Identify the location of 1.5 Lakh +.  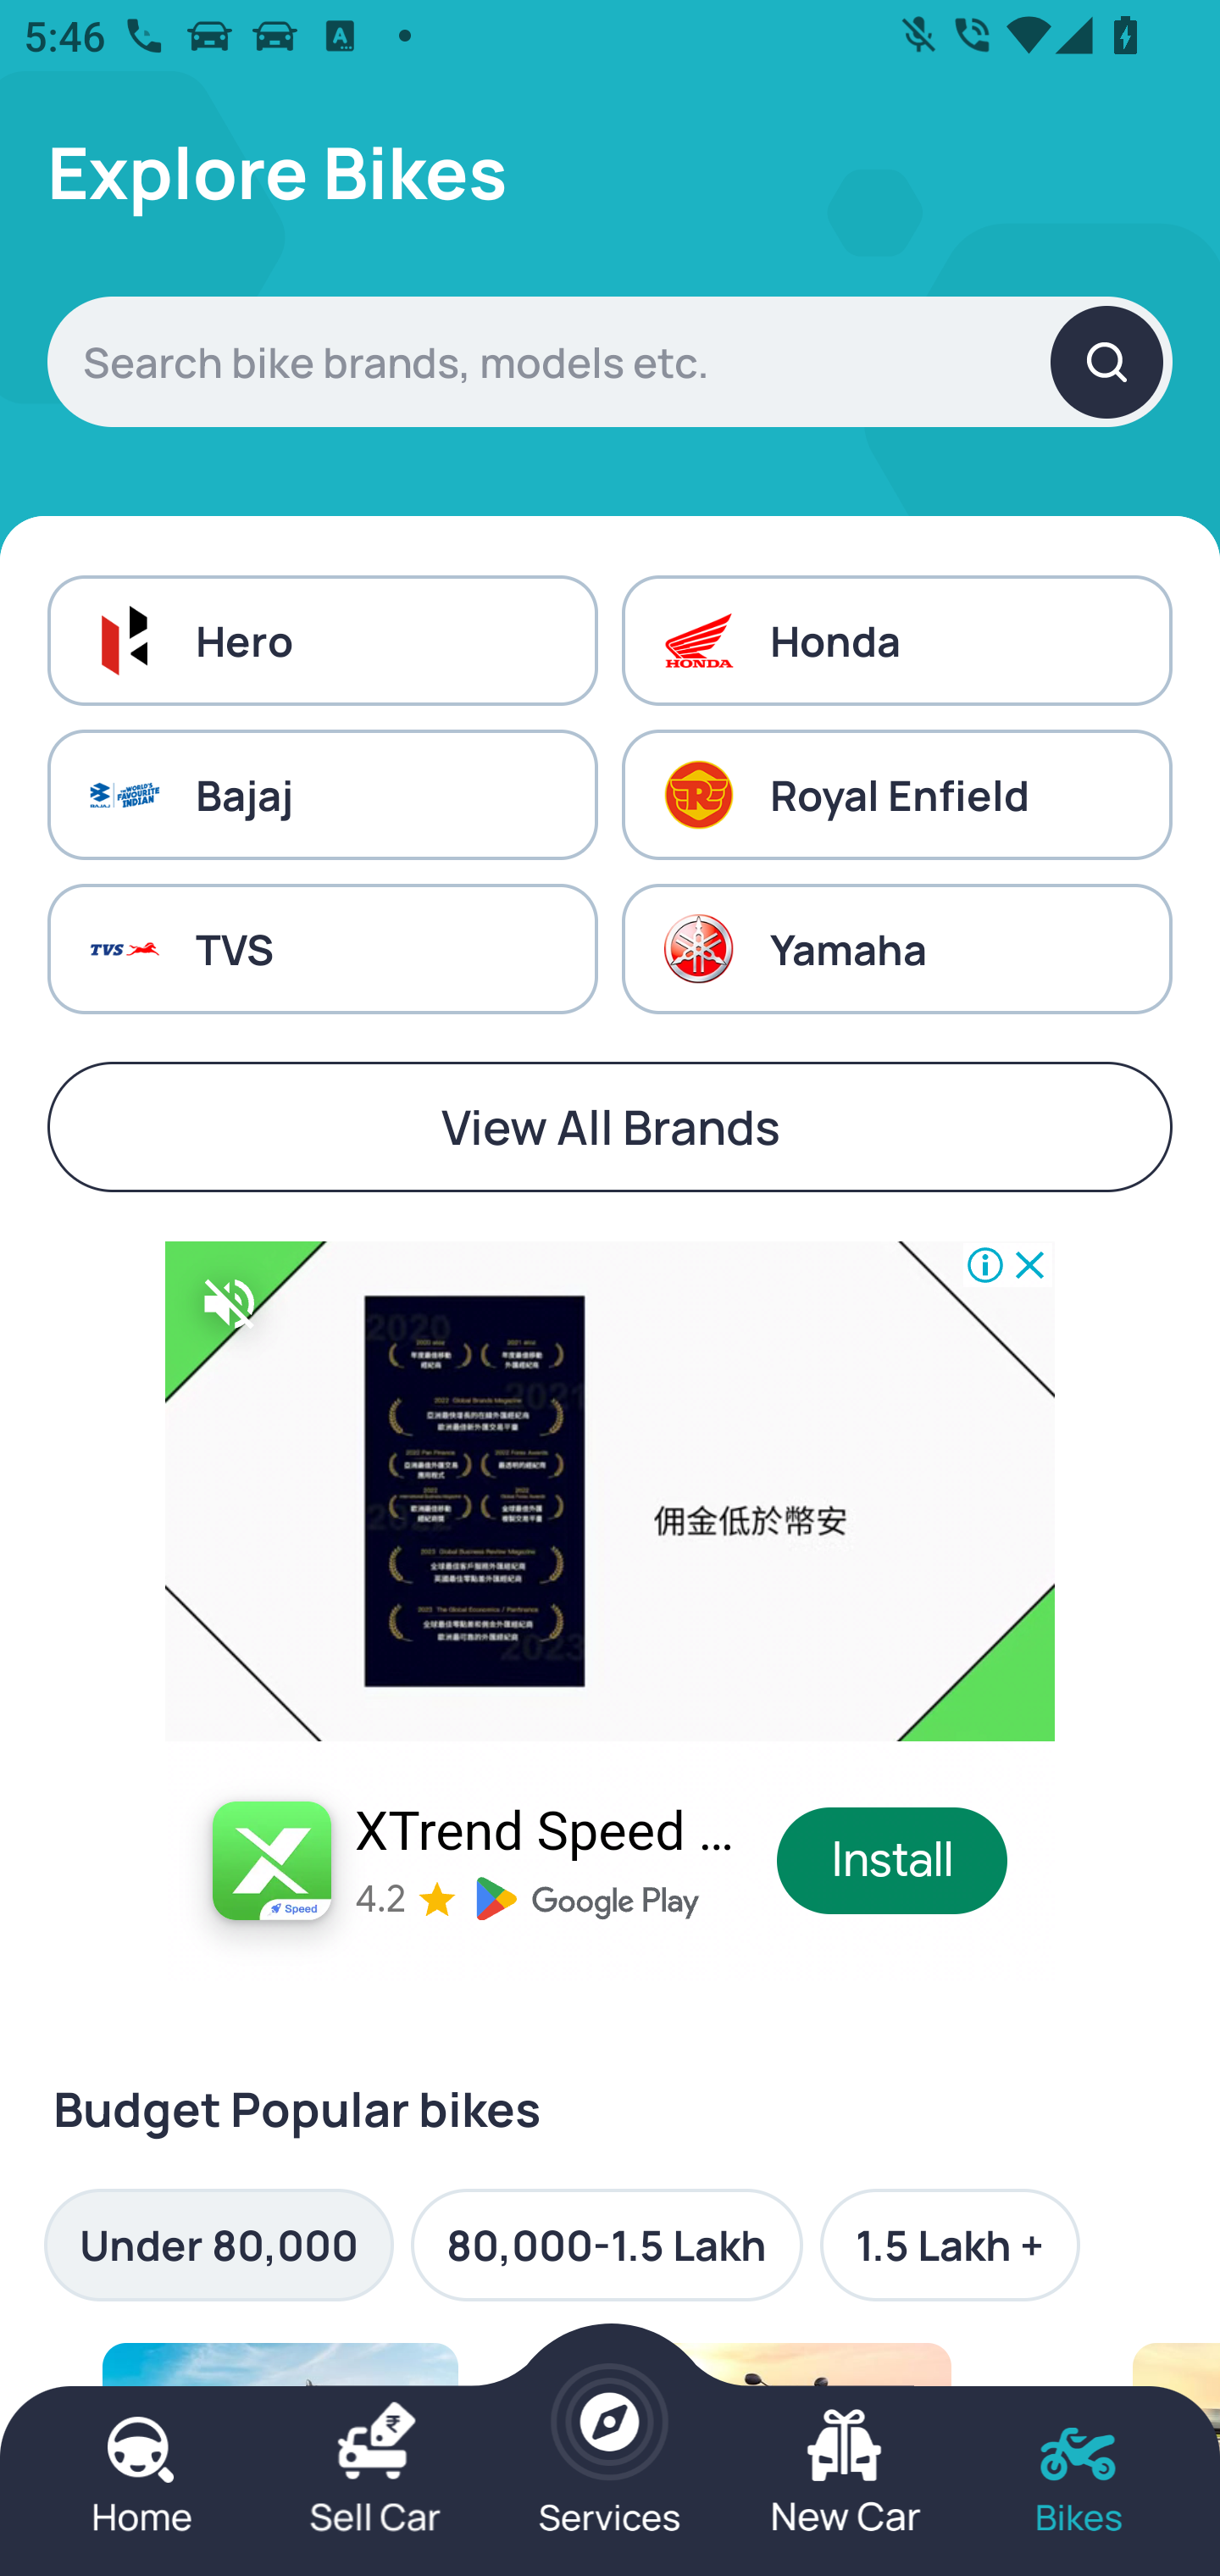
(949, 2245).